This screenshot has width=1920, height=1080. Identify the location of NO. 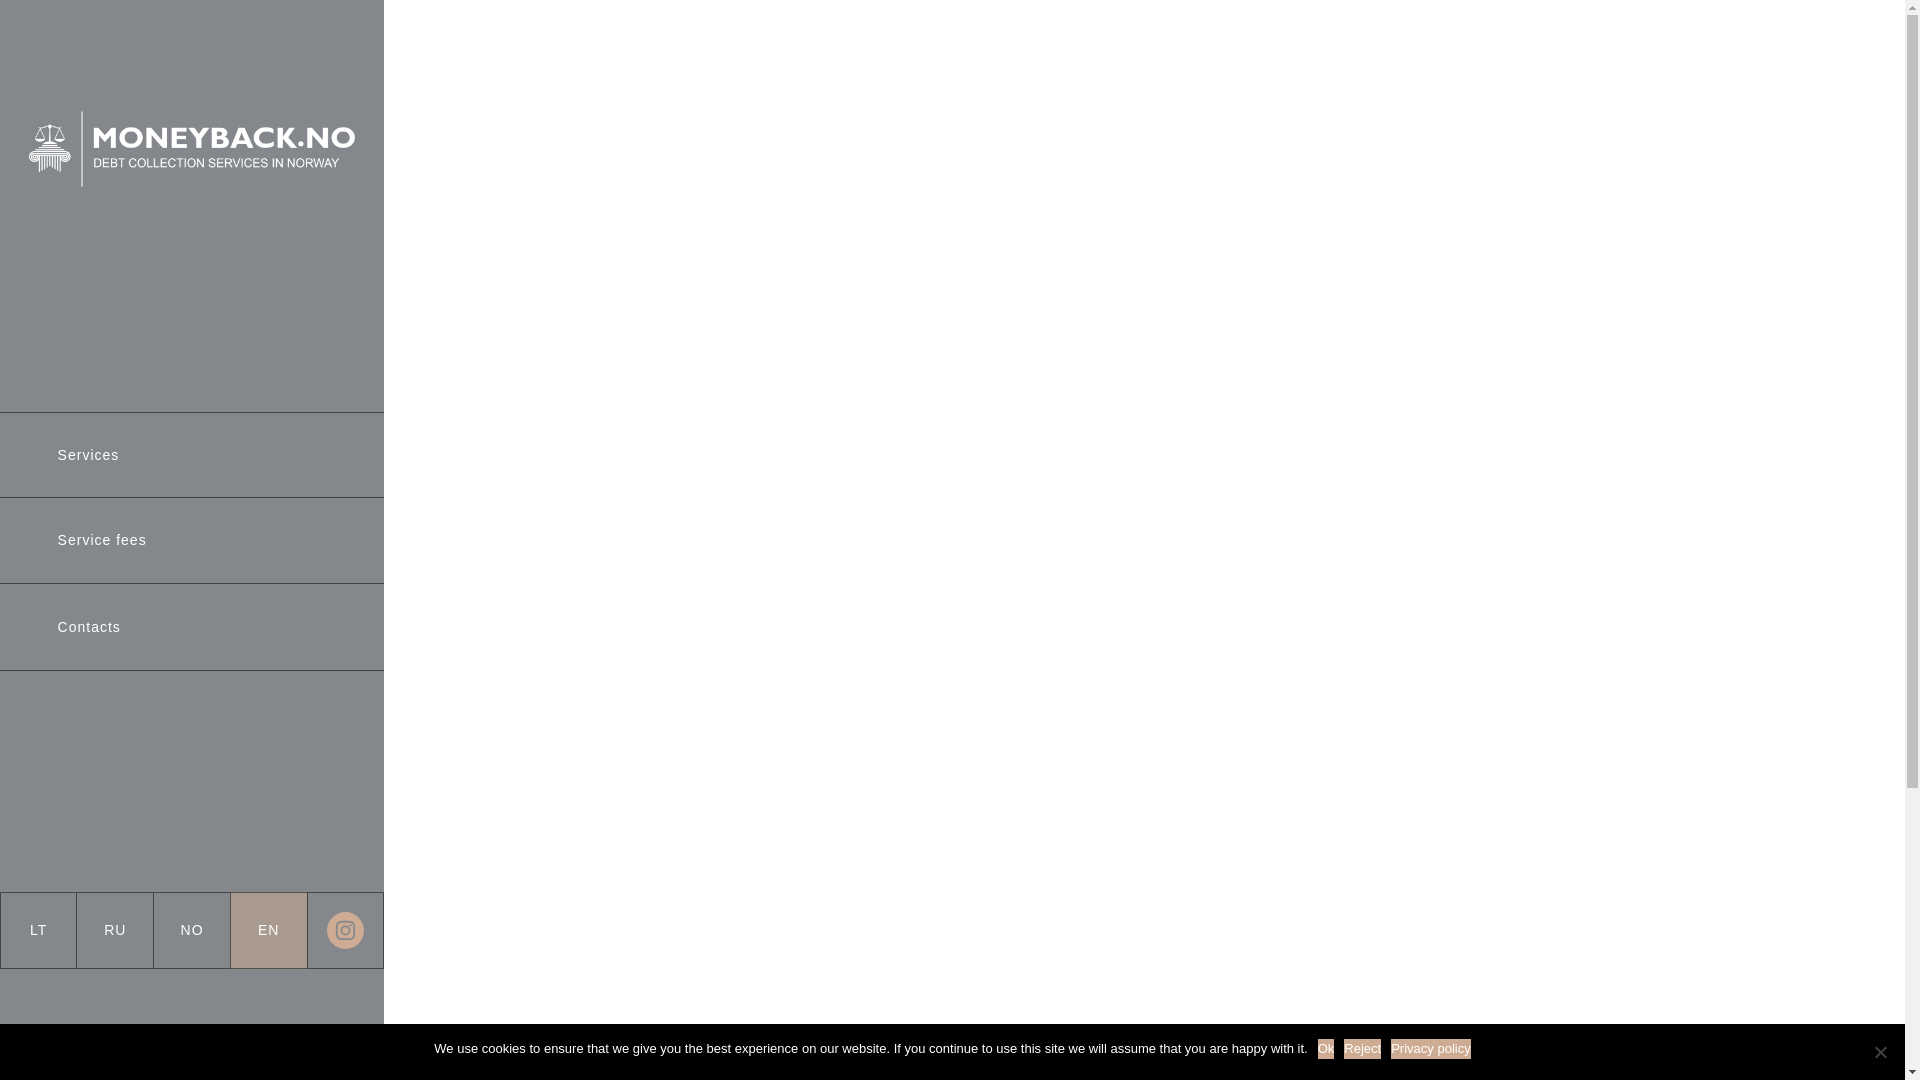
(192, 930).